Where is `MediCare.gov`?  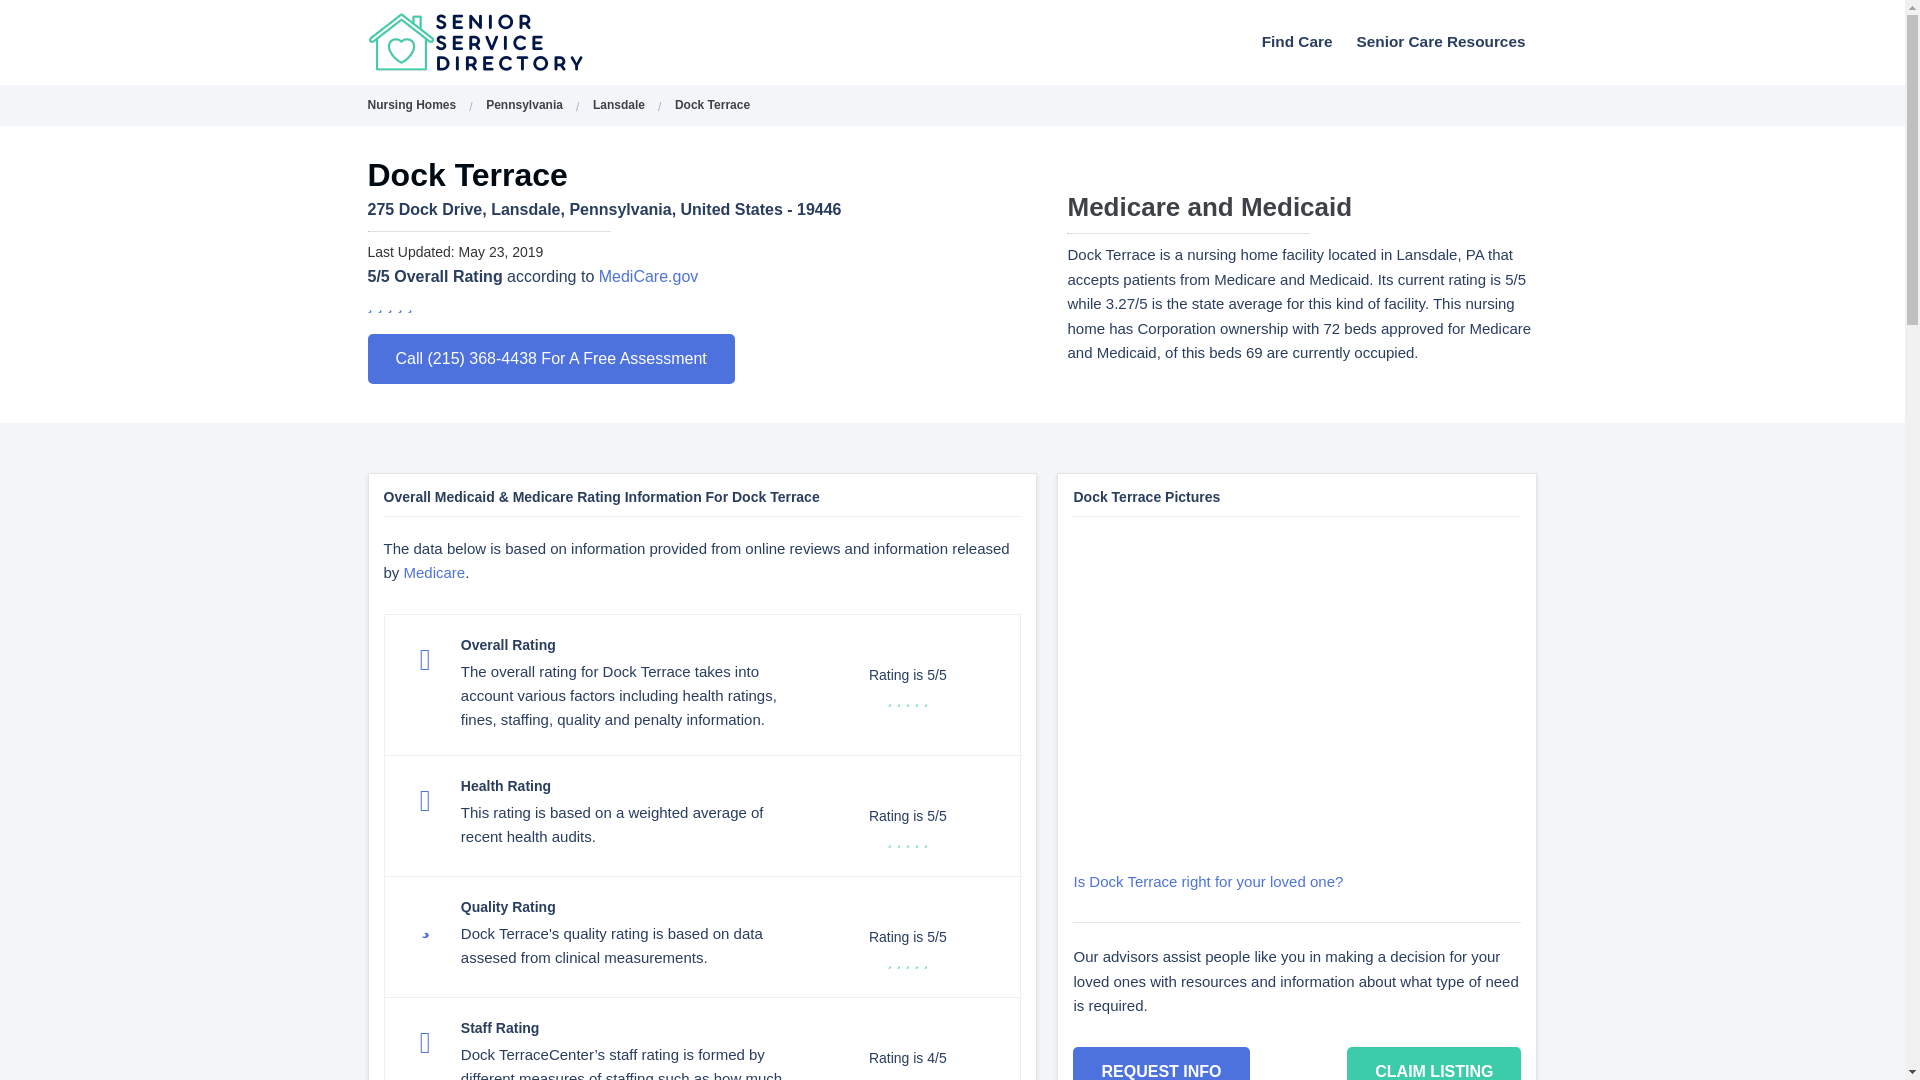 MediCare.gov is located at coordinates (648, 276).